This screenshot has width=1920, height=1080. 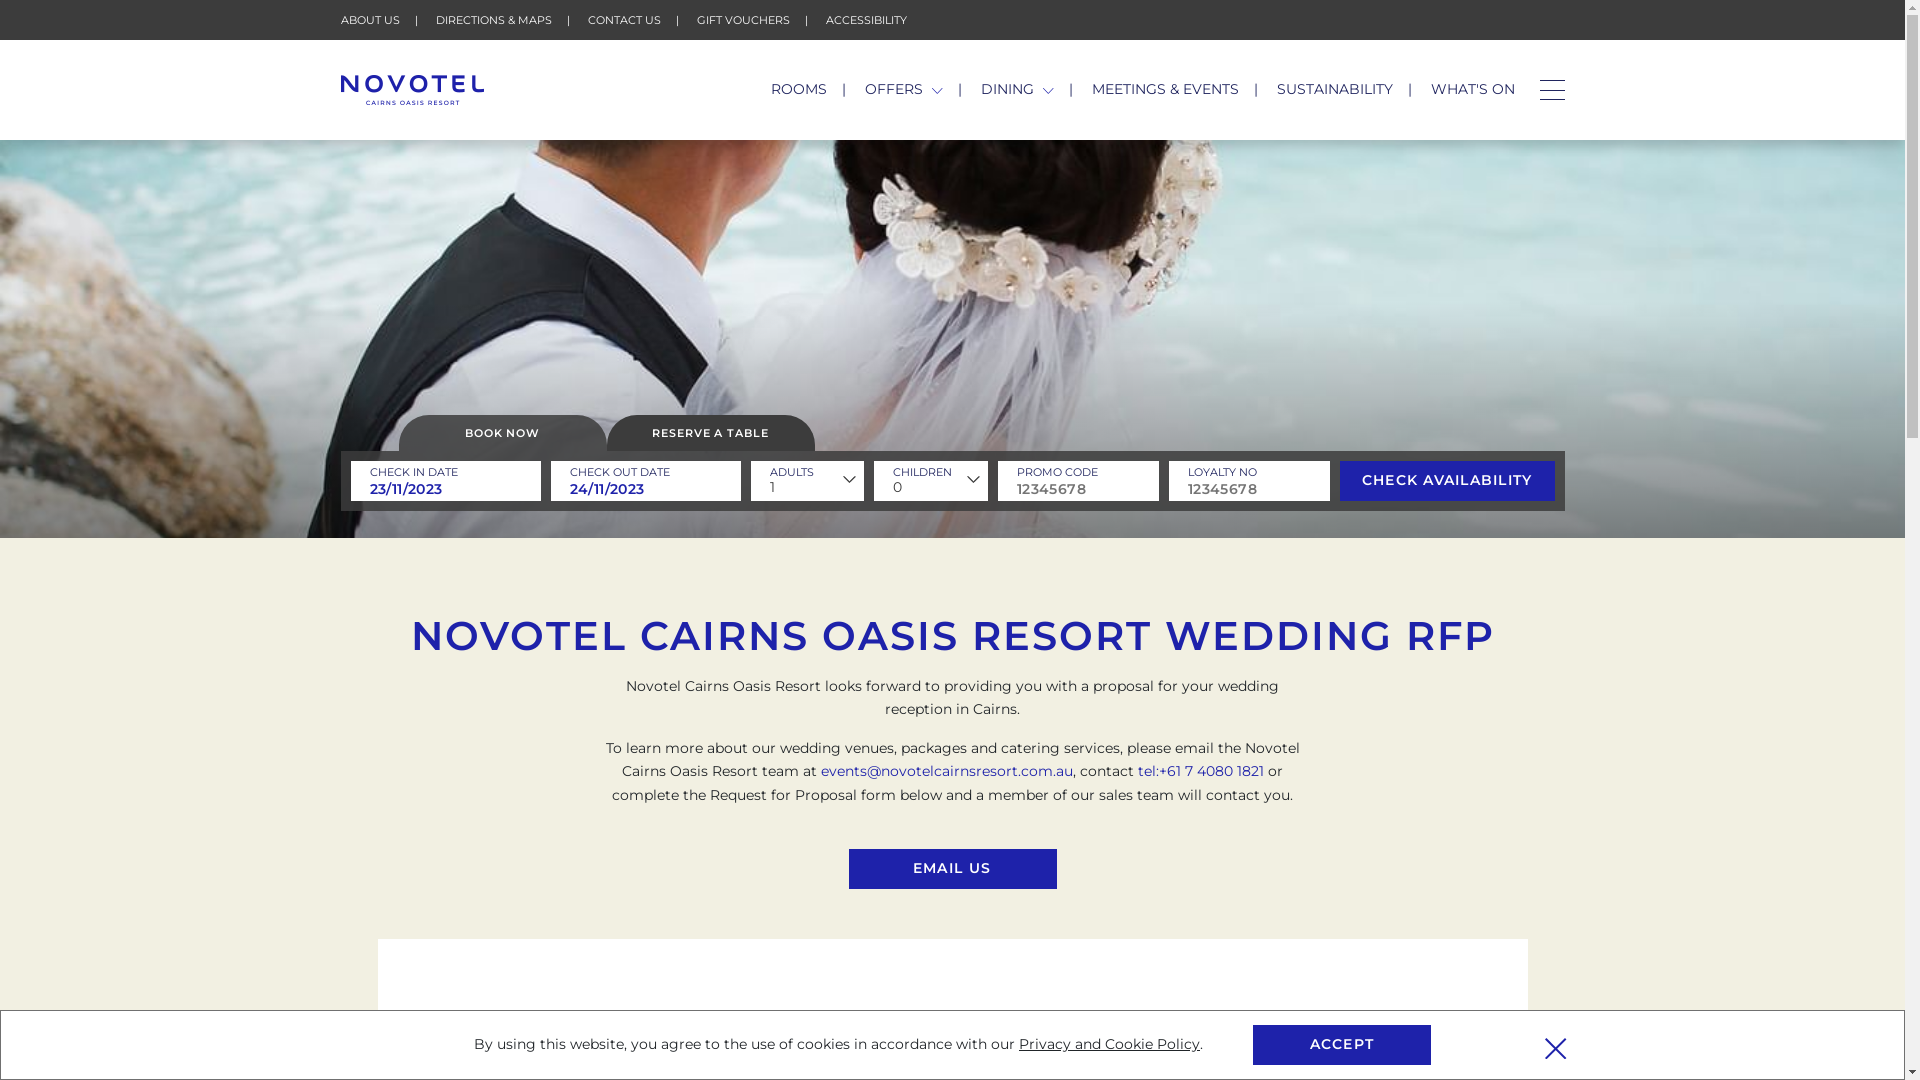 What do you see at coordinates (947, 771) in the screenshot?
I see `events@novotelcairnsresort.com.au` at bounding box center [947, 771].